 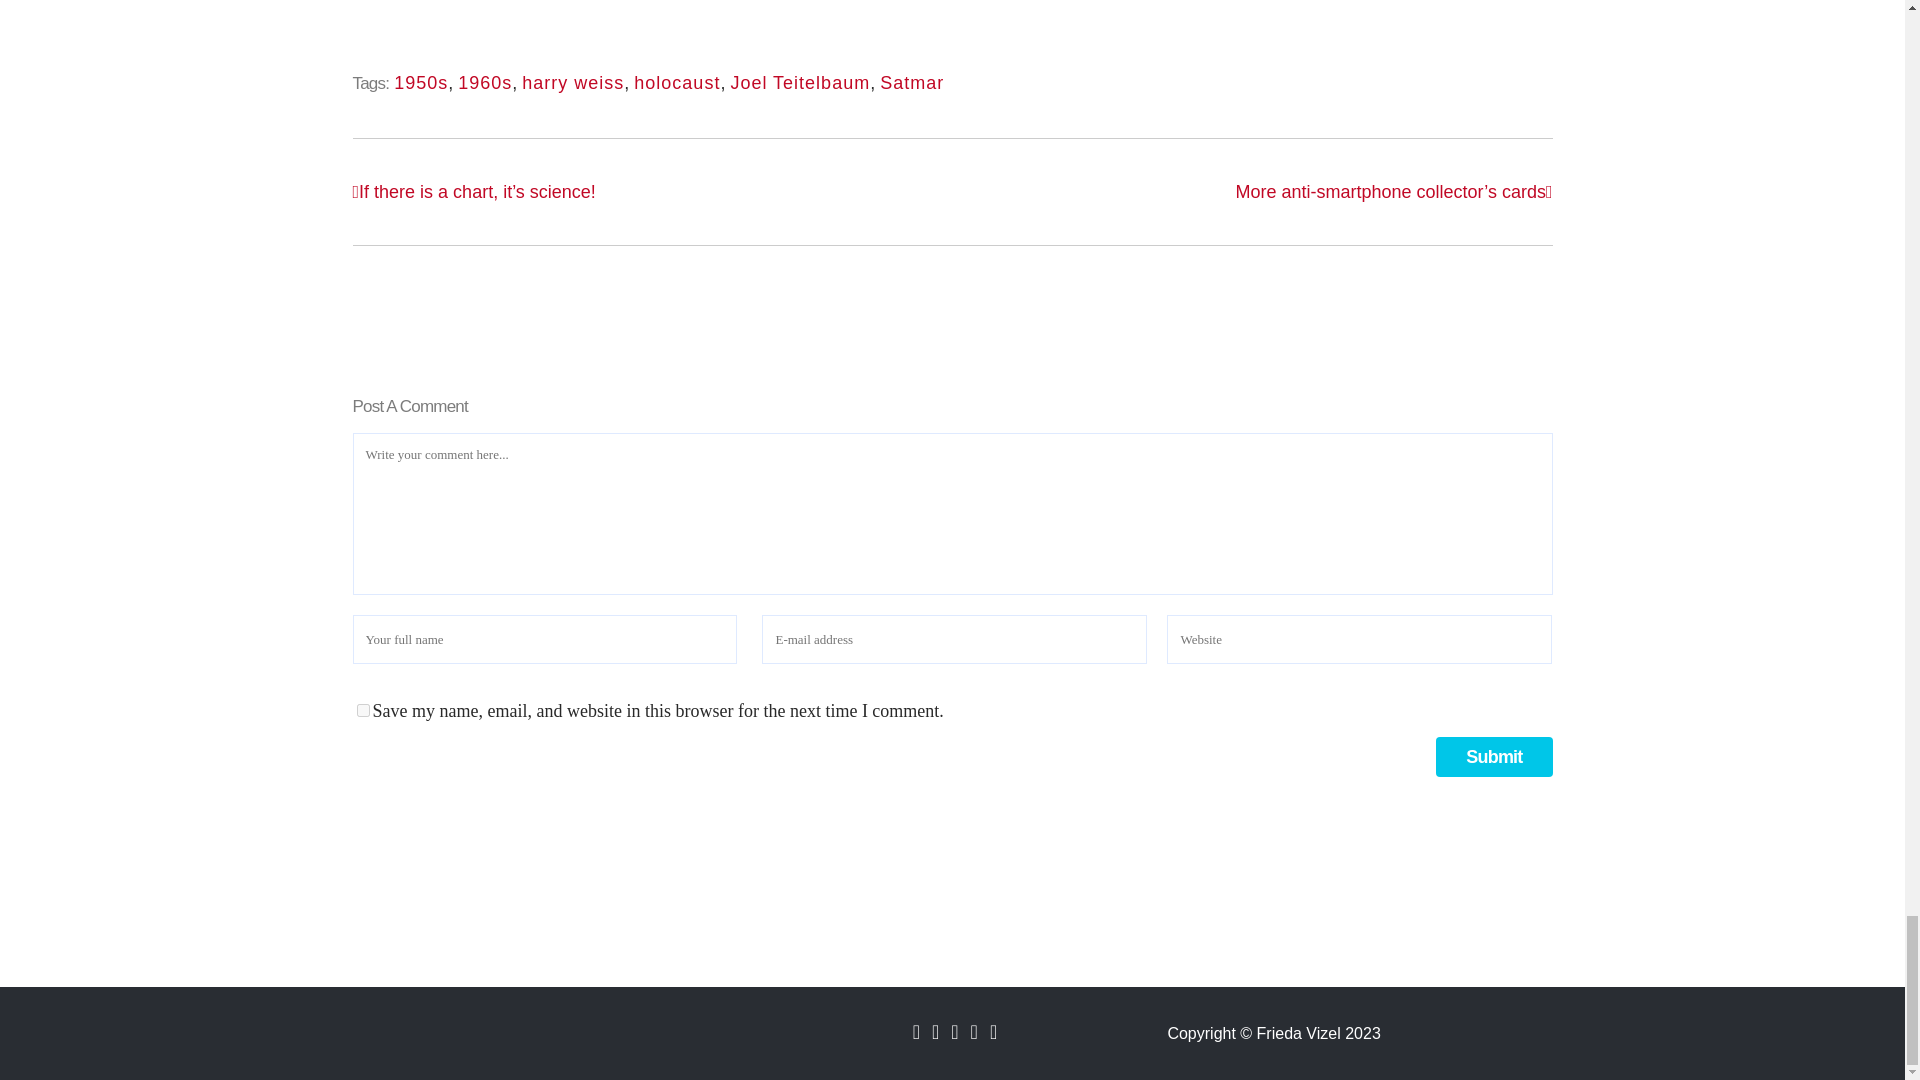 I want to click on 1950s, so click(x=420, y=82).